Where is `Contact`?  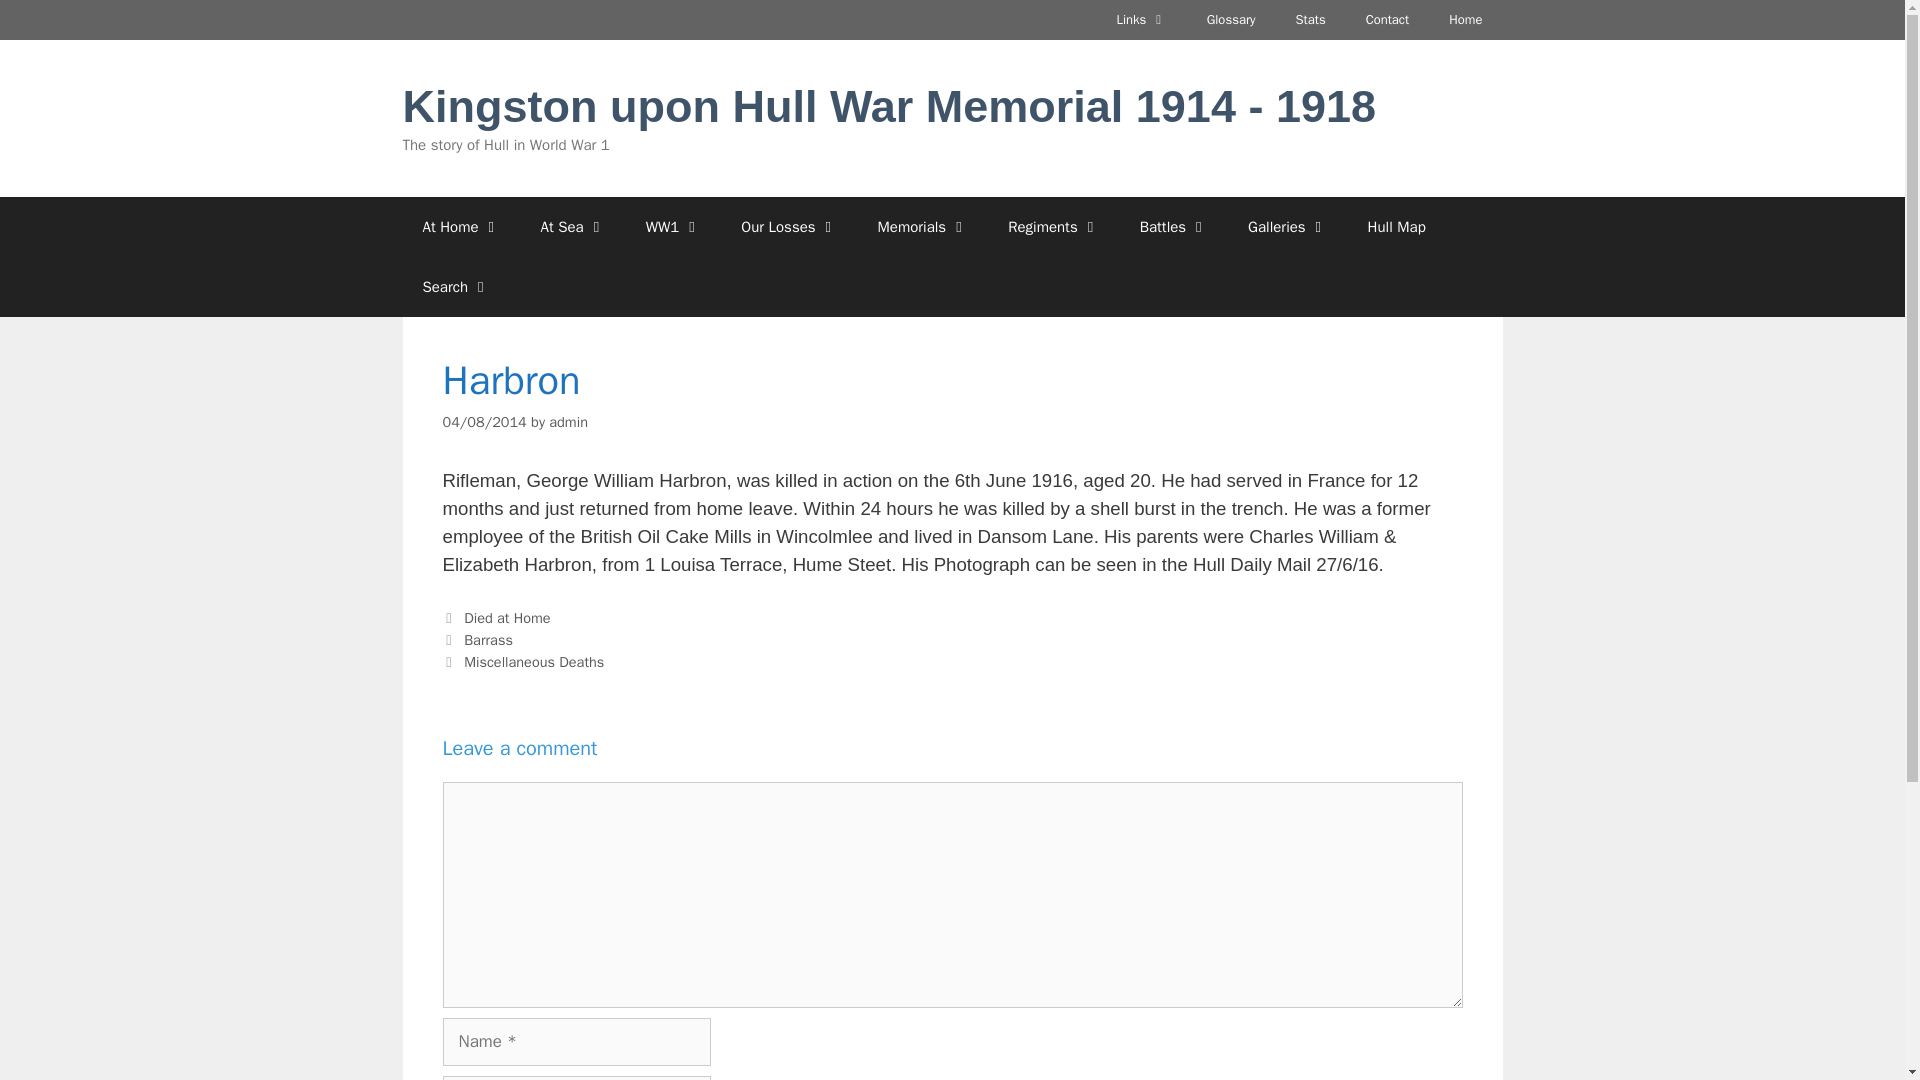
Contact is located at coordinates (1388, 20).